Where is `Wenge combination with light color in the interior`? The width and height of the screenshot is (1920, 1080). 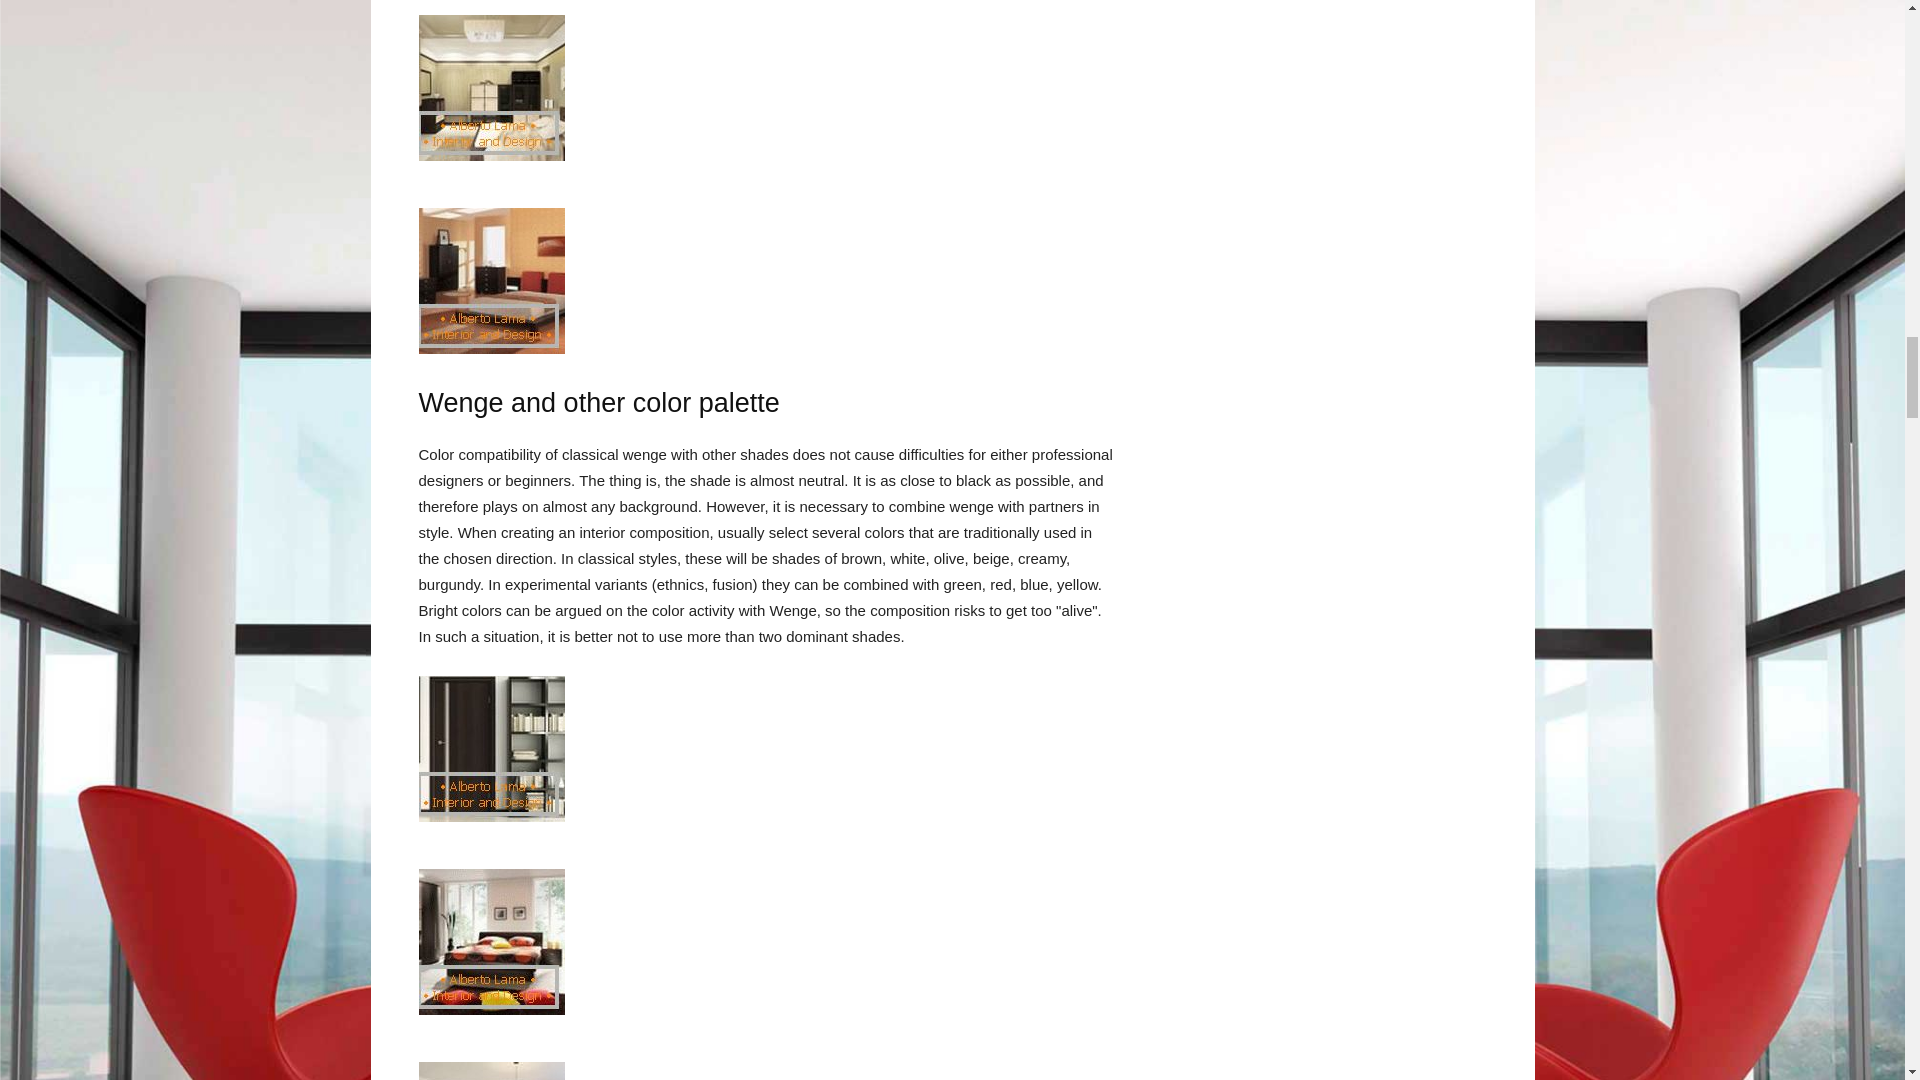 Wenge combination with light color in the interior is located at coordinates (491, 748).